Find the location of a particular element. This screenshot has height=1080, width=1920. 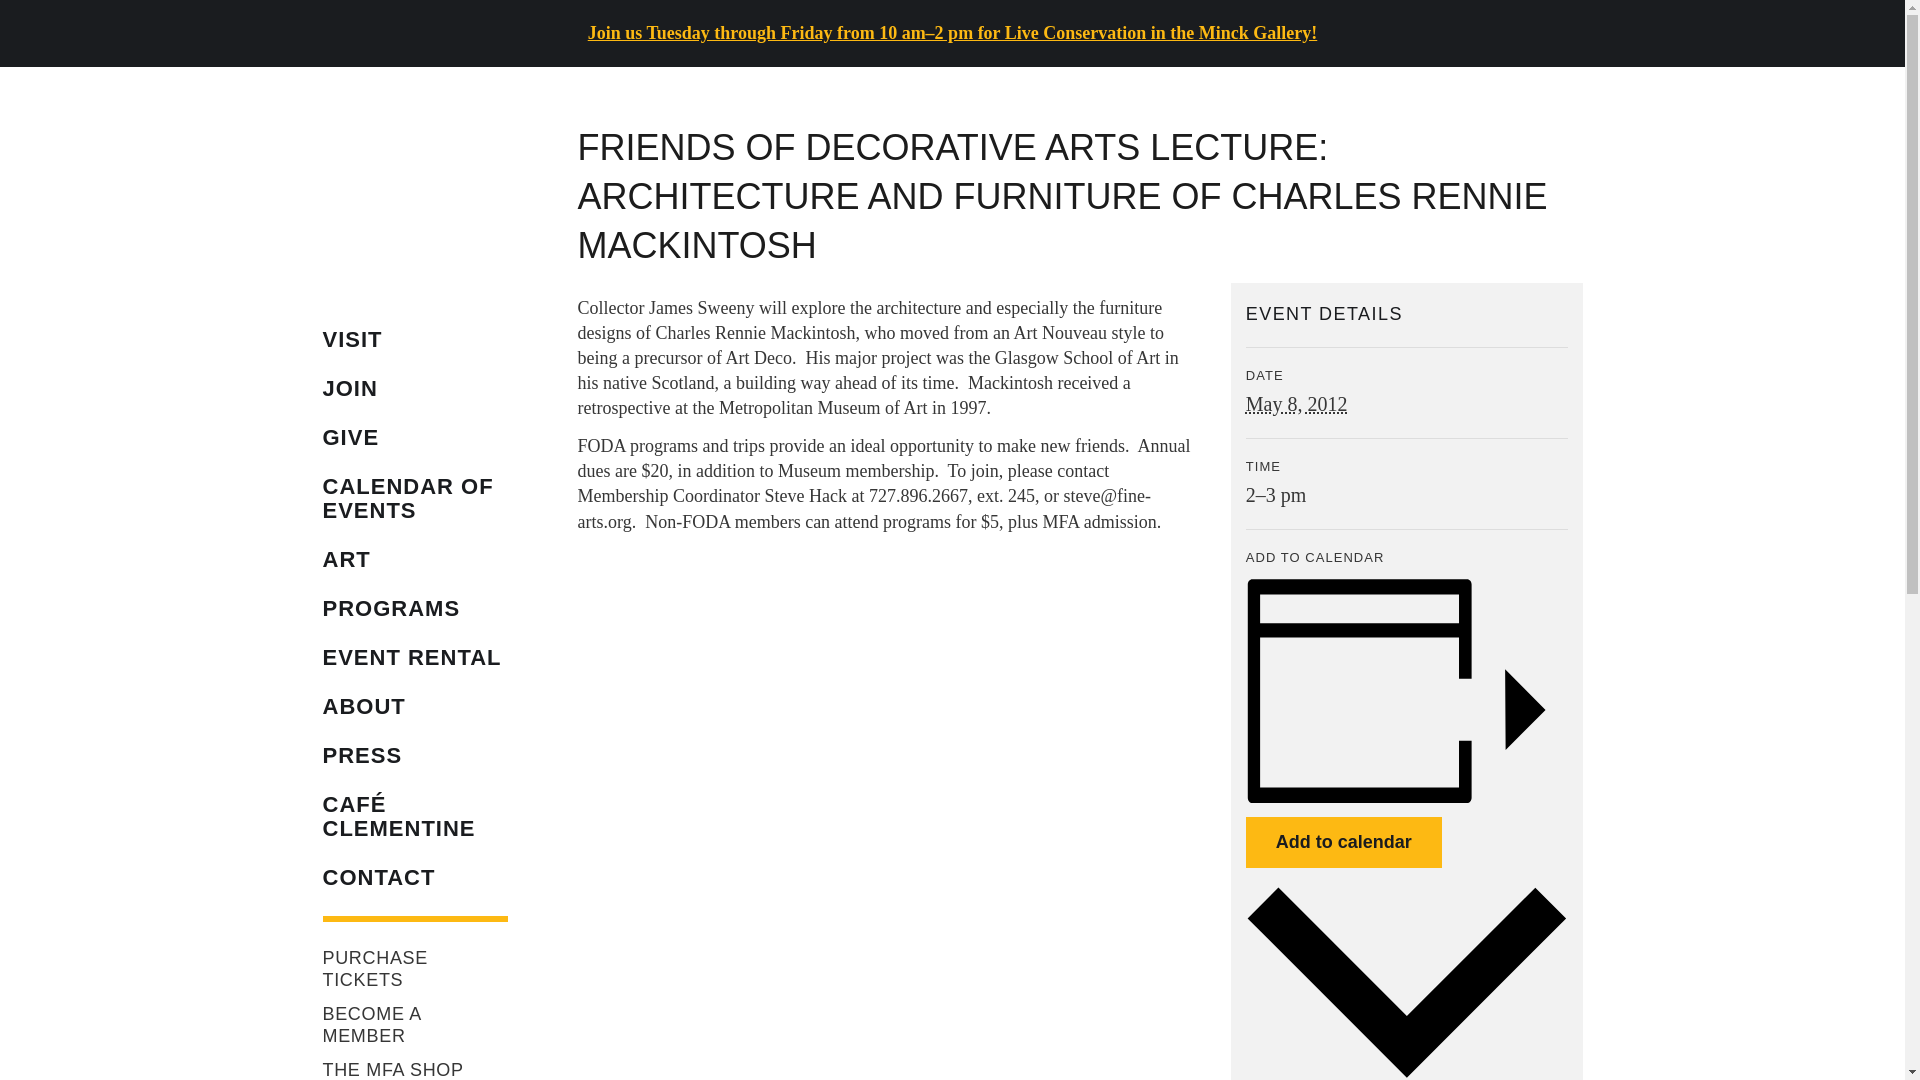

2012-05-08 is located at coordinates (1407, 494).